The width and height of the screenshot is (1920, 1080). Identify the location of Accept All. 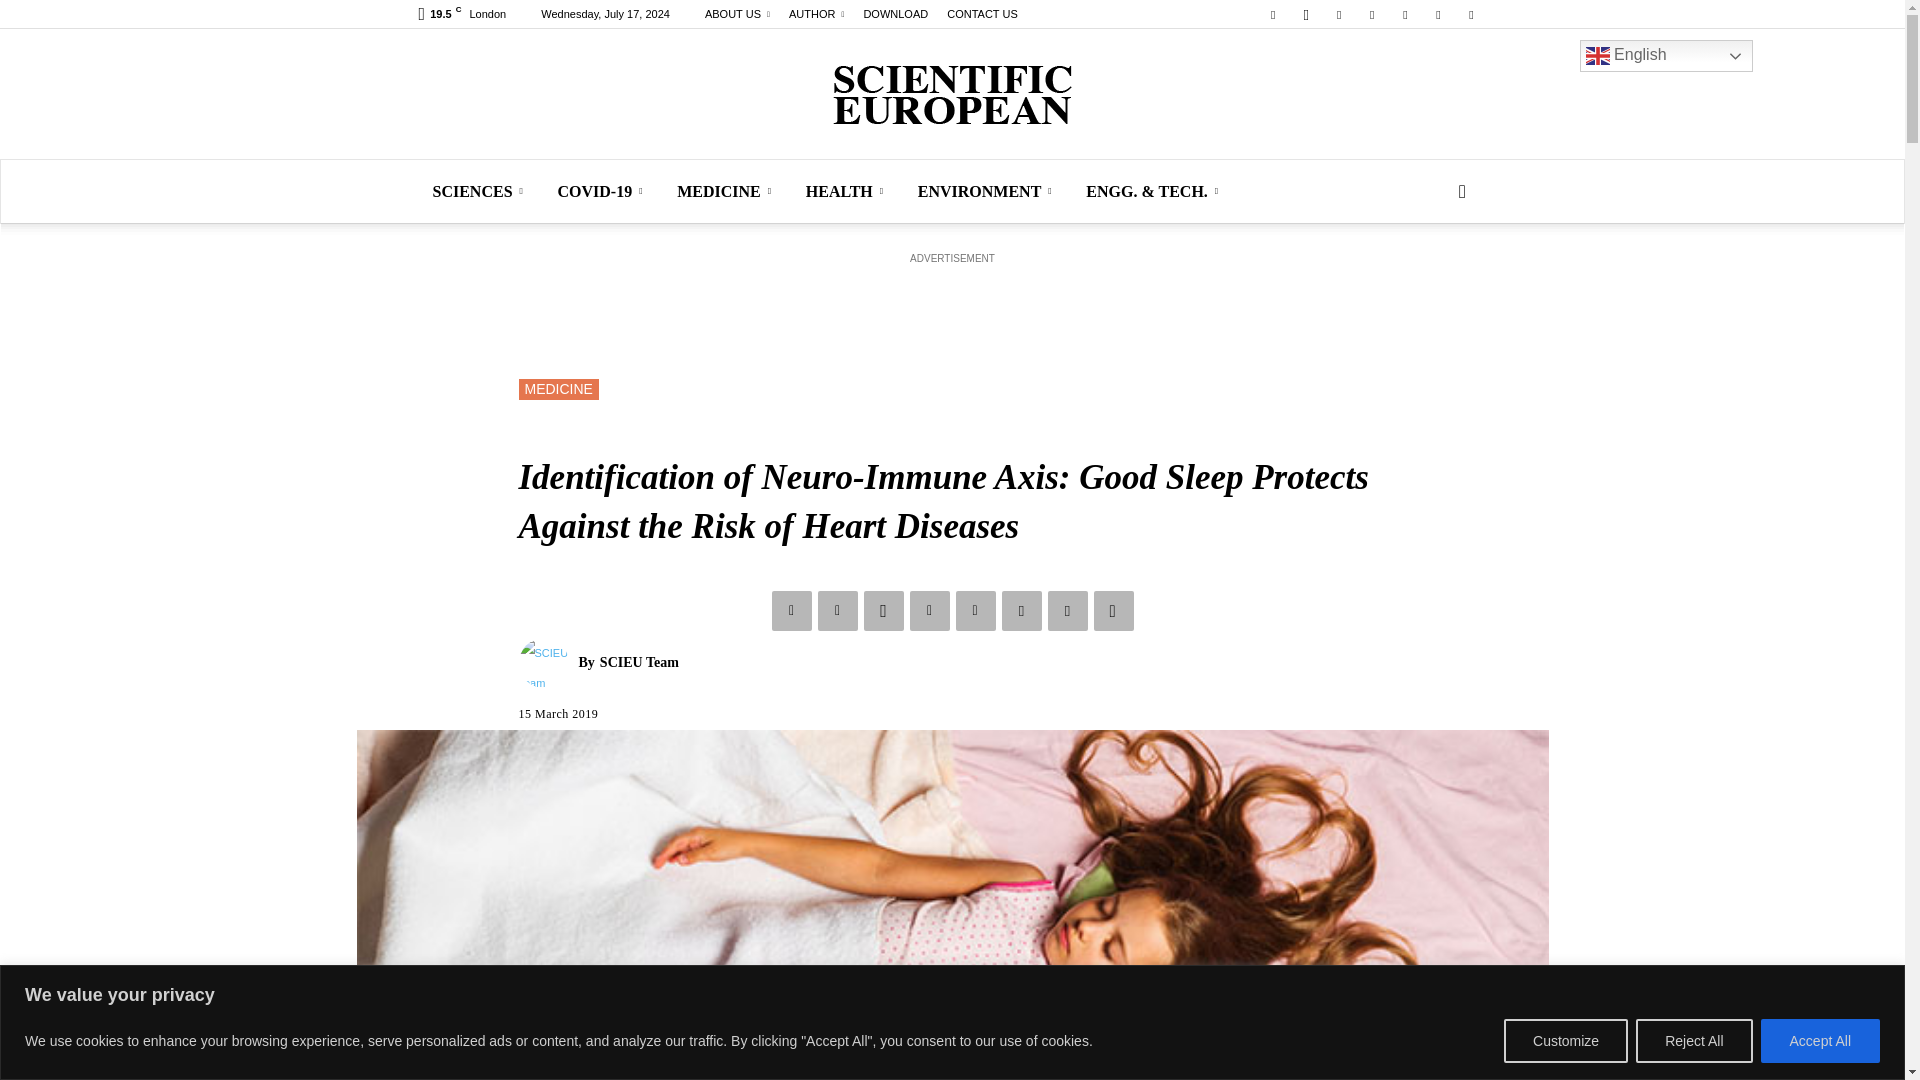
(1820, 1040).